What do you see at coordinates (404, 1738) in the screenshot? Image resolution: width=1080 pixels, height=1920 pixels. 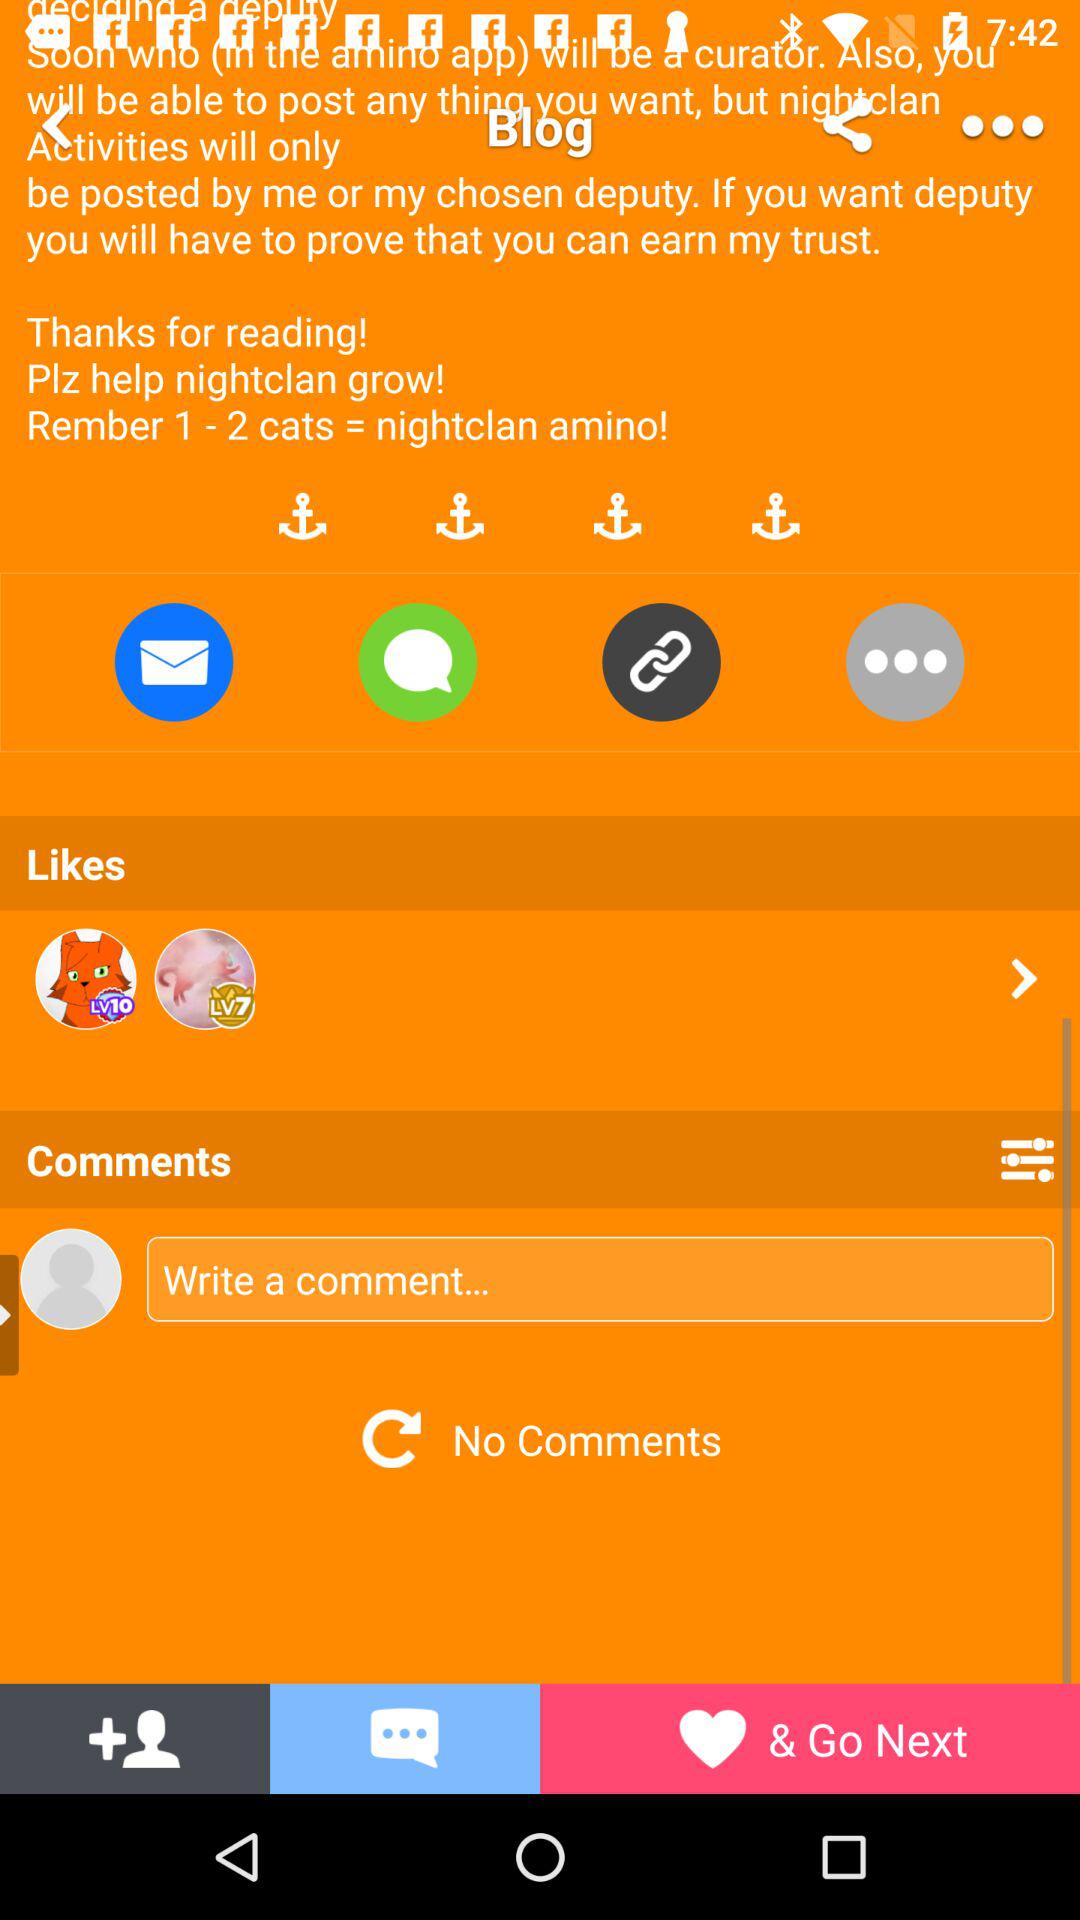 I see `click the message icon` at bounding box center [404, 1738].